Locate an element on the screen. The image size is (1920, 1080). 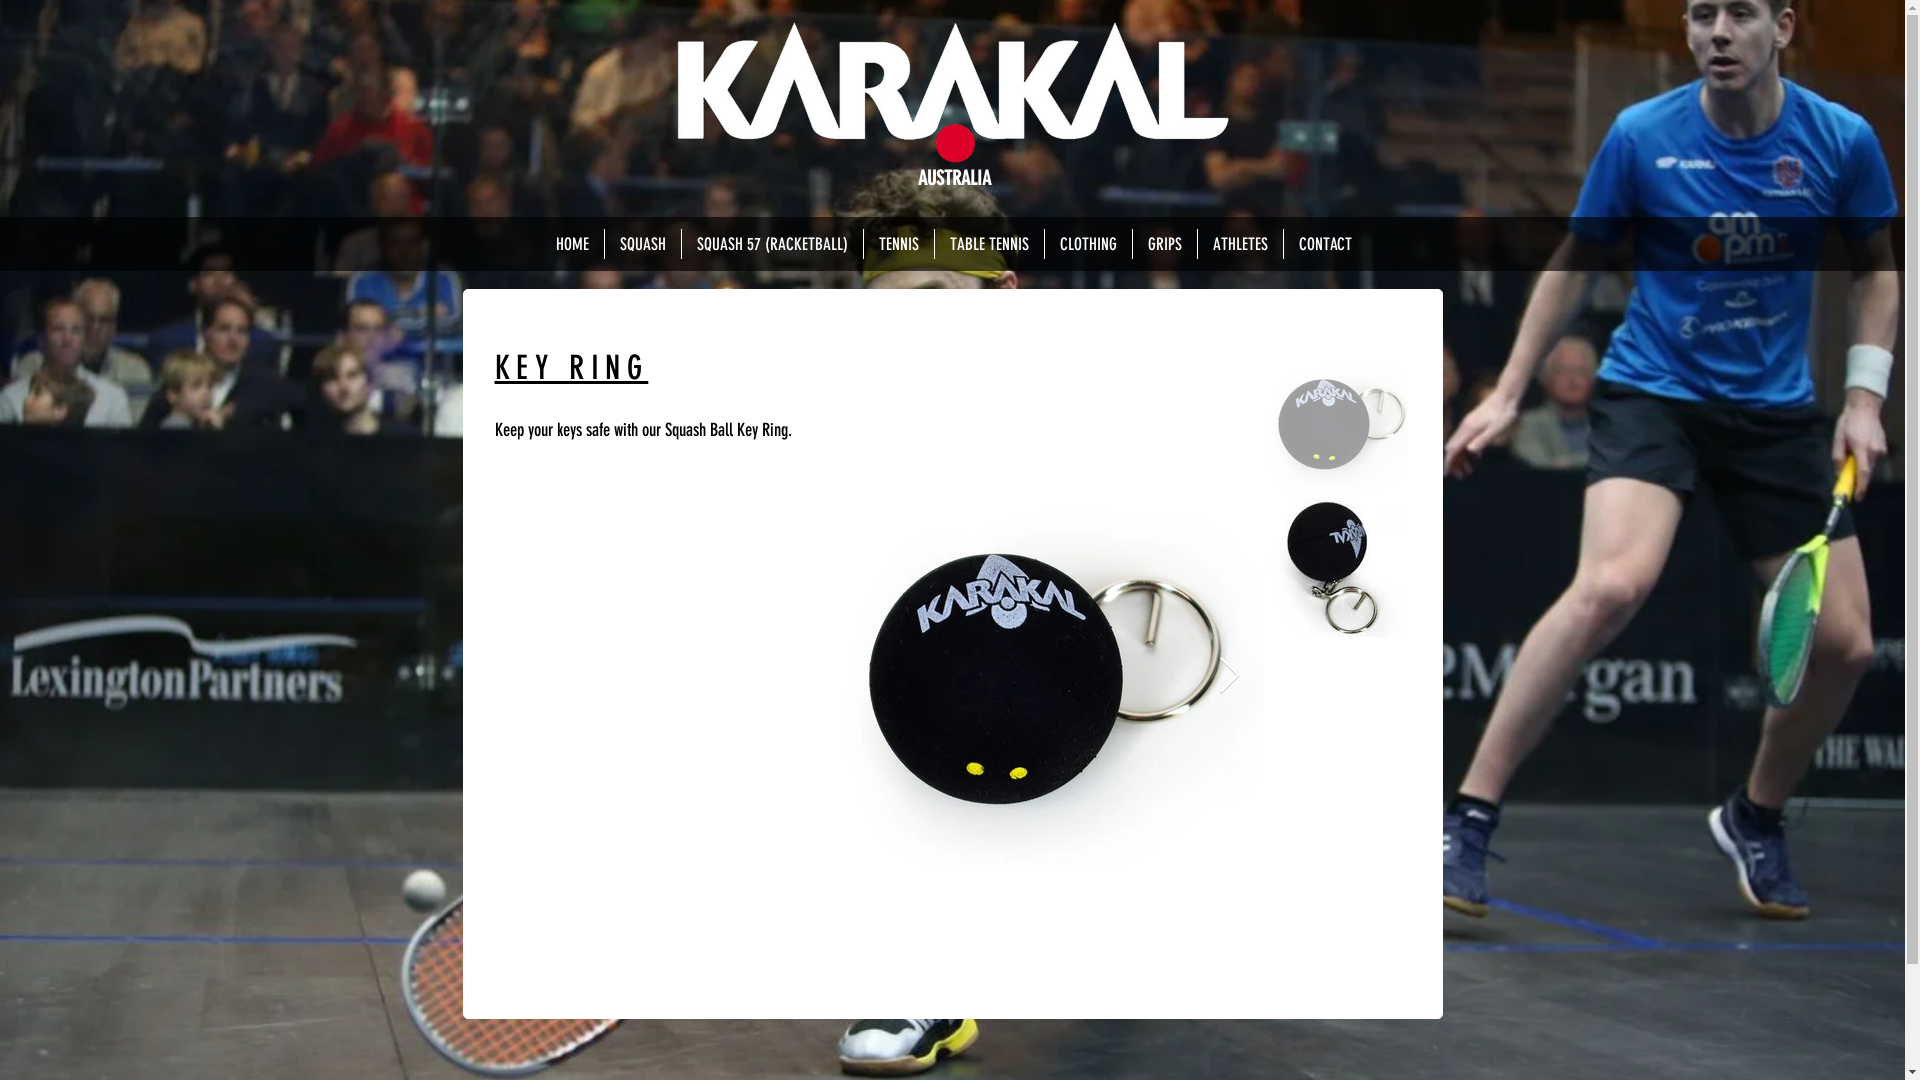
TABLE TENNIS is located at coordinates (988, 244).